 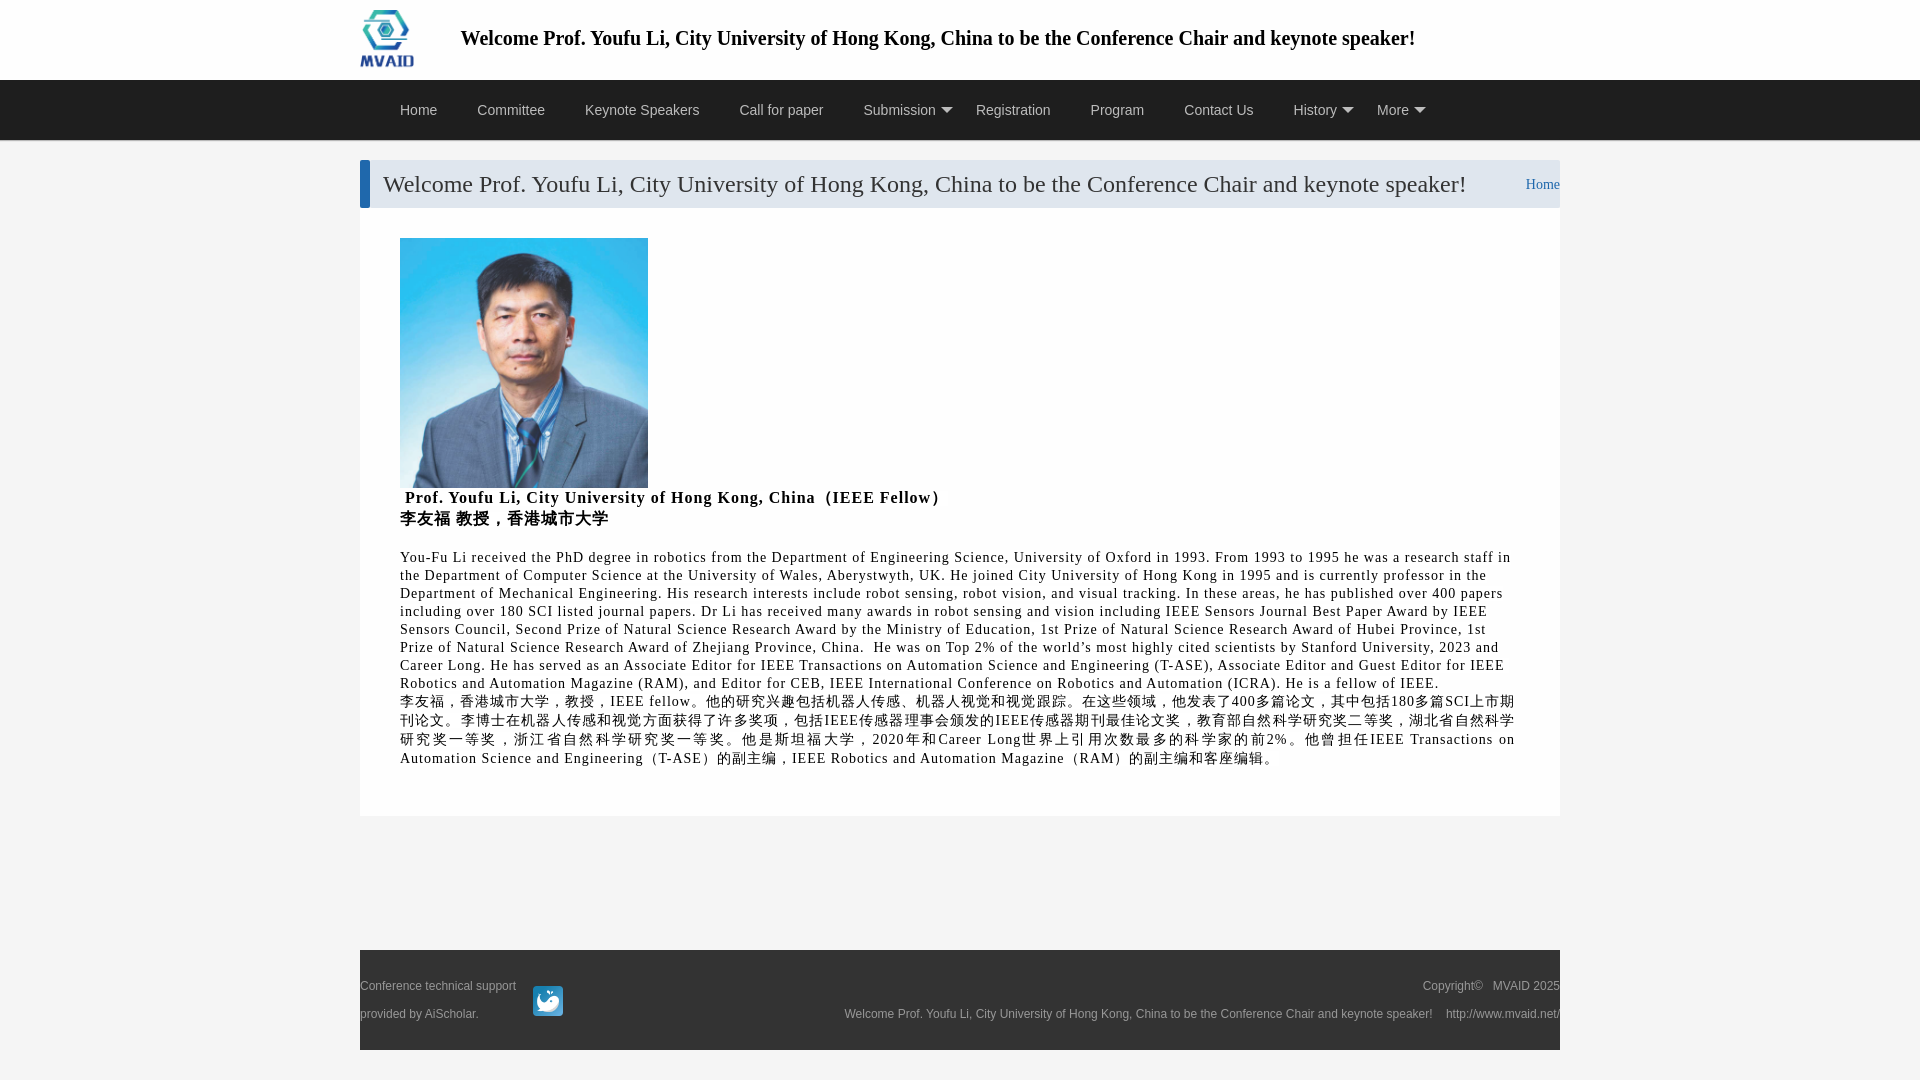 What do you see at coordinates (1218, 110) in the screenshot?
I see `Contact Us` at bounding box center [1218, 110].